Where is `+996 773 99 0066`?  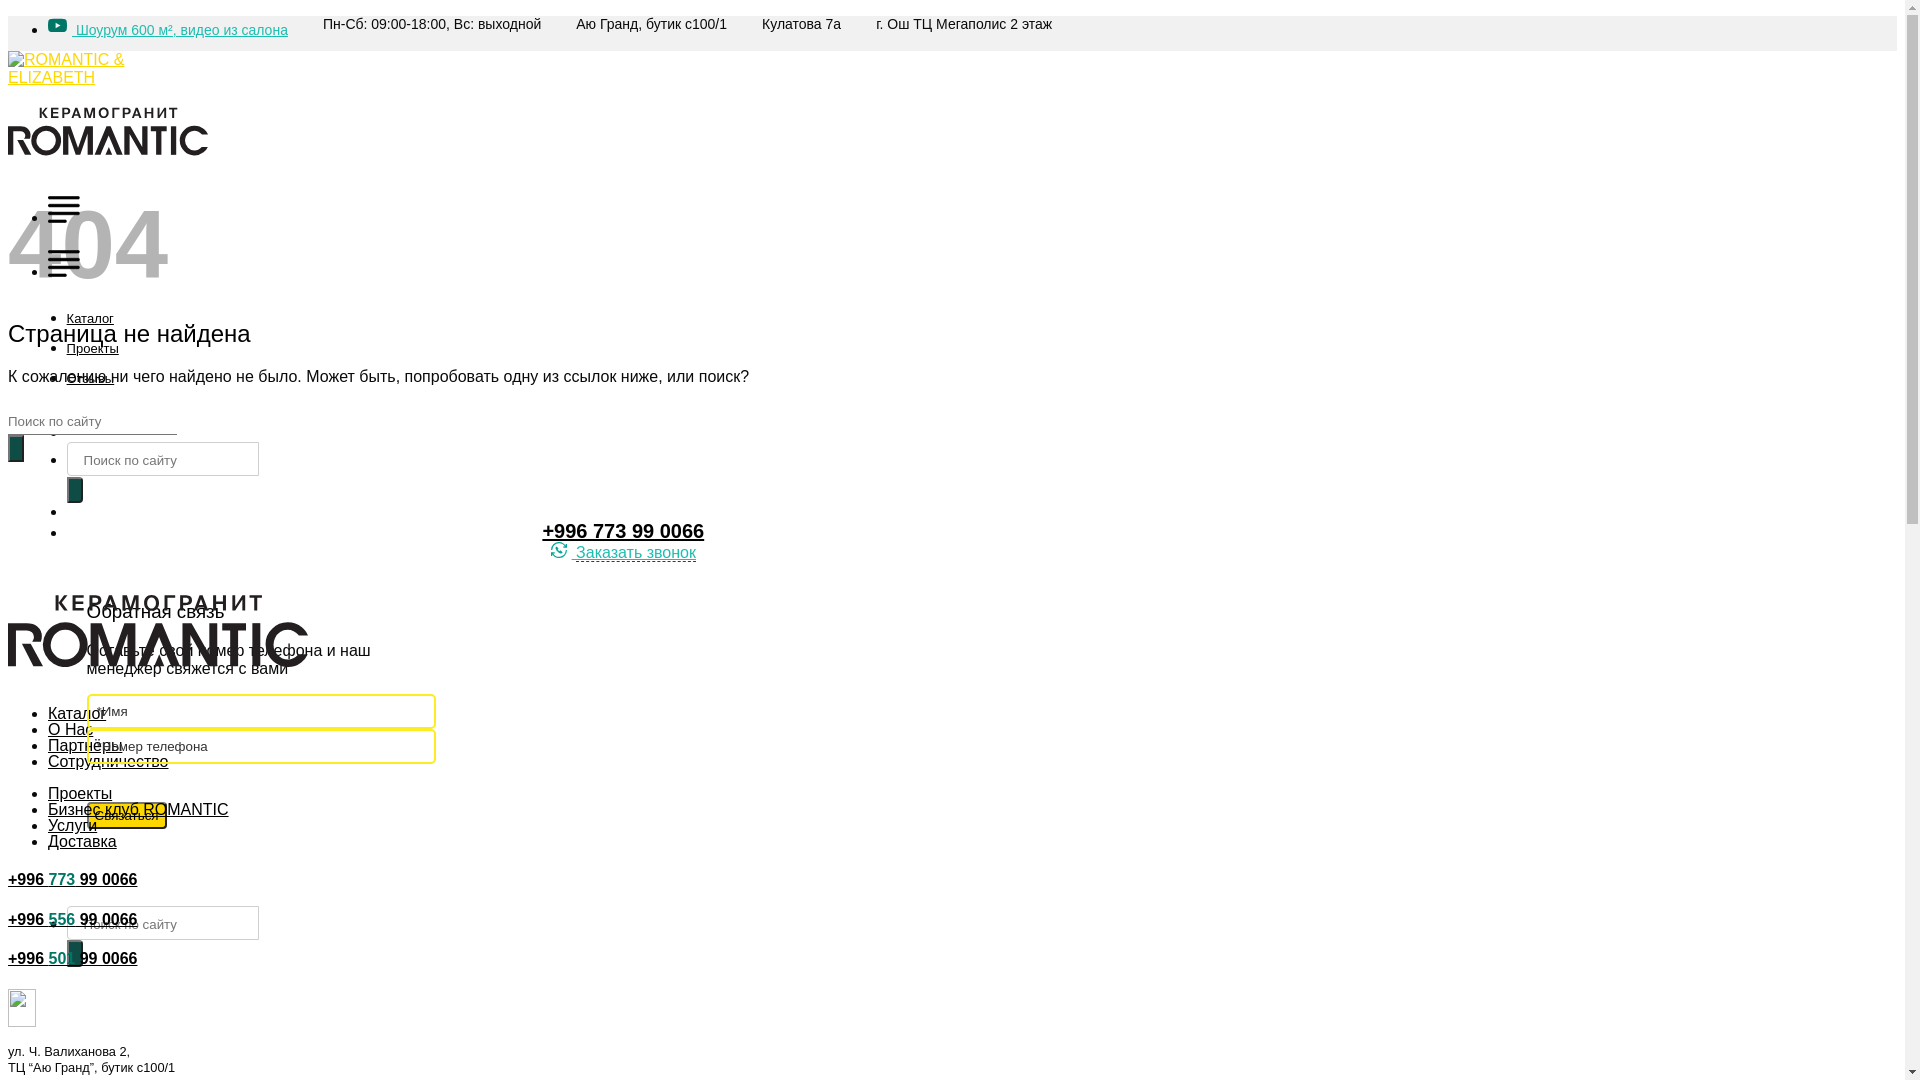
+996 773 99 0066 is located at coordinates (623, 531).